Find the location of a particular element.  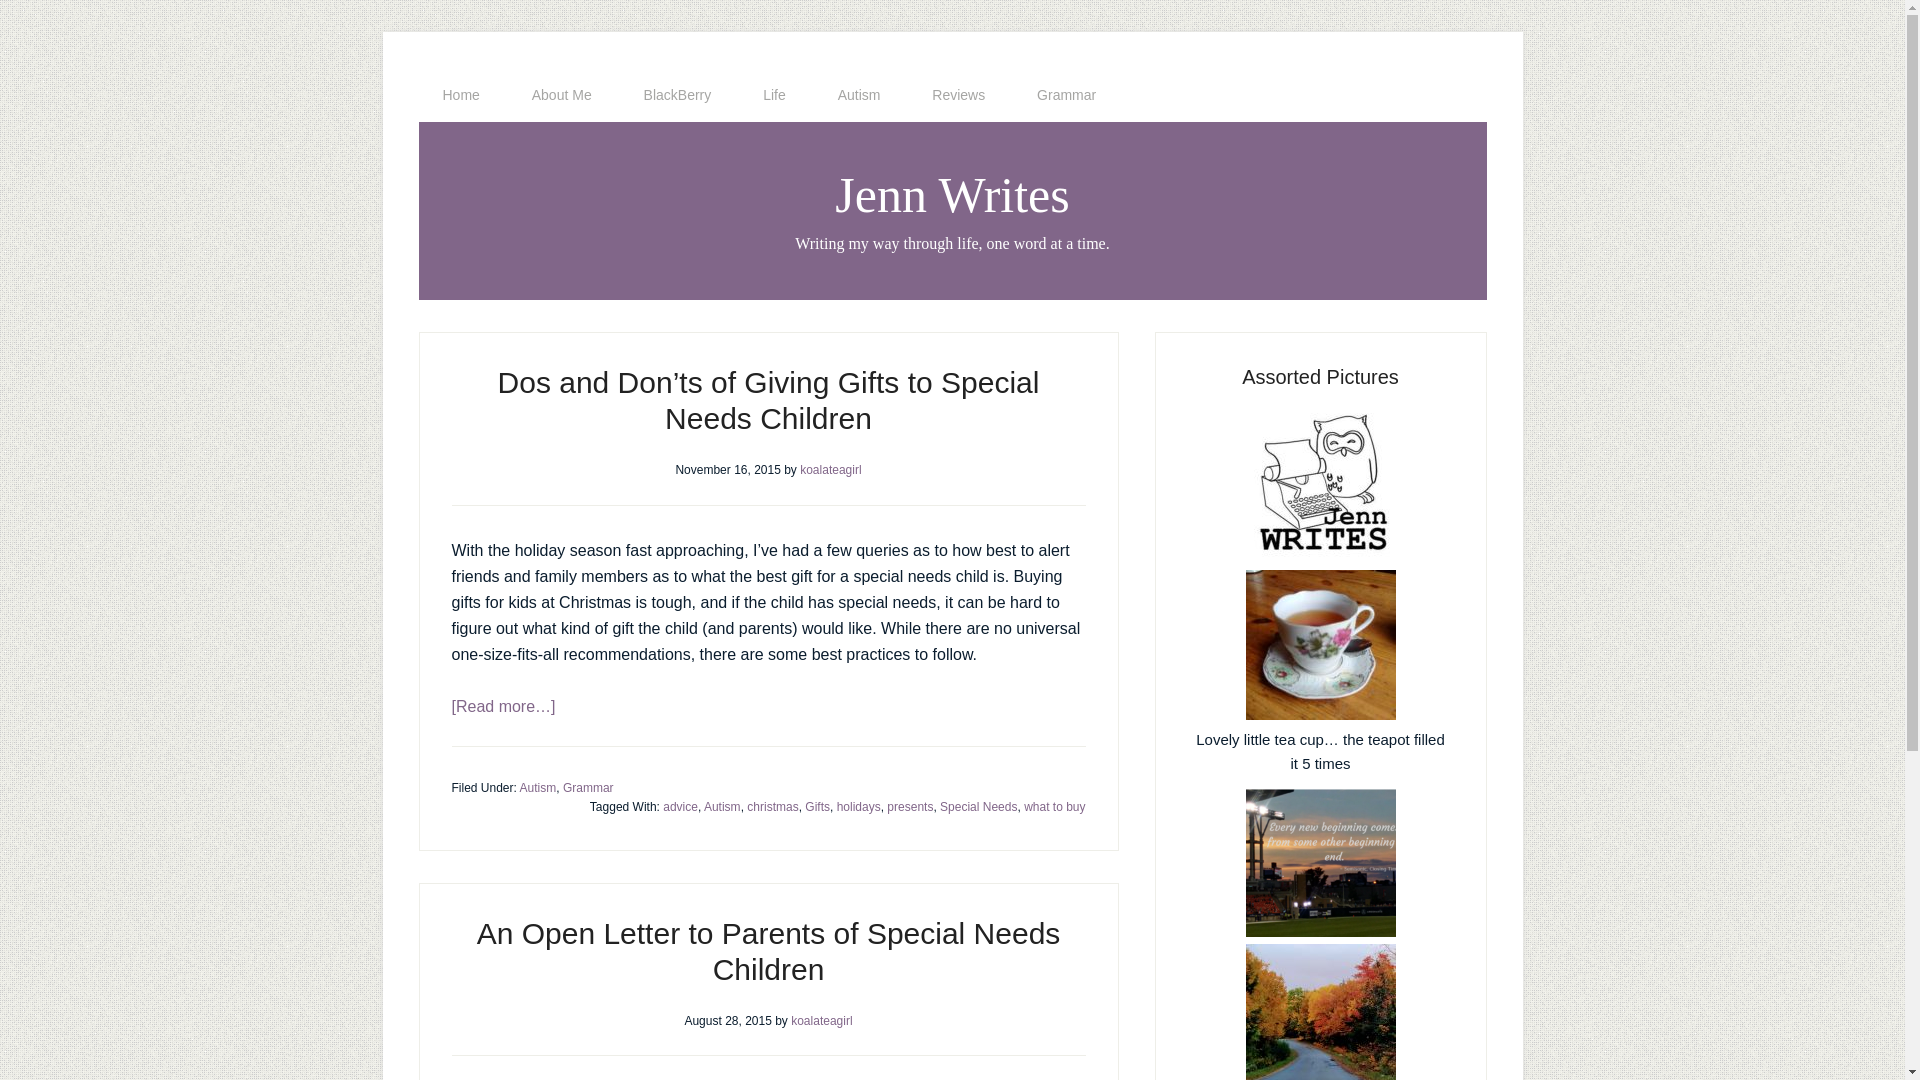

An Open Letter to Parents of Special Needs Children is located at coordinates (768, 950).